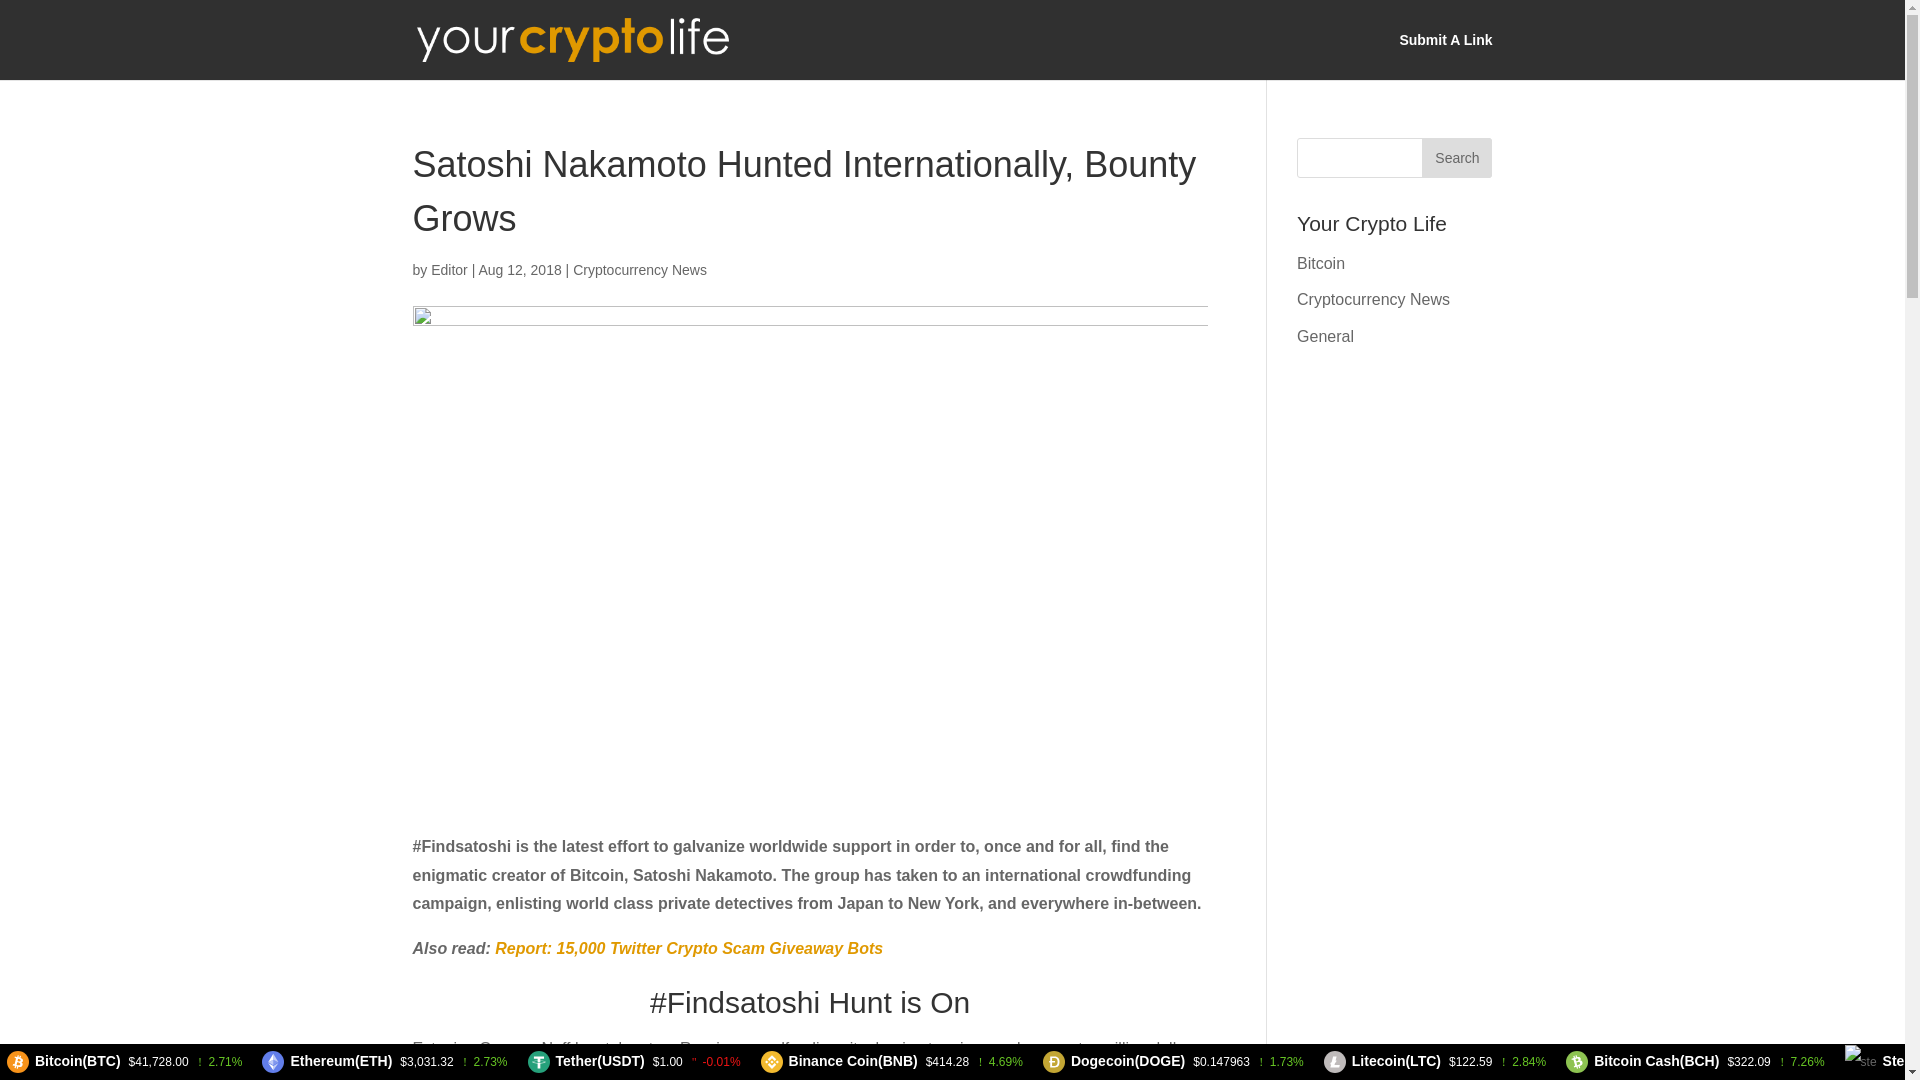  Describe the element at coordinates (1321, 262) in the screenshot. I see `Bitcoin` at that location.